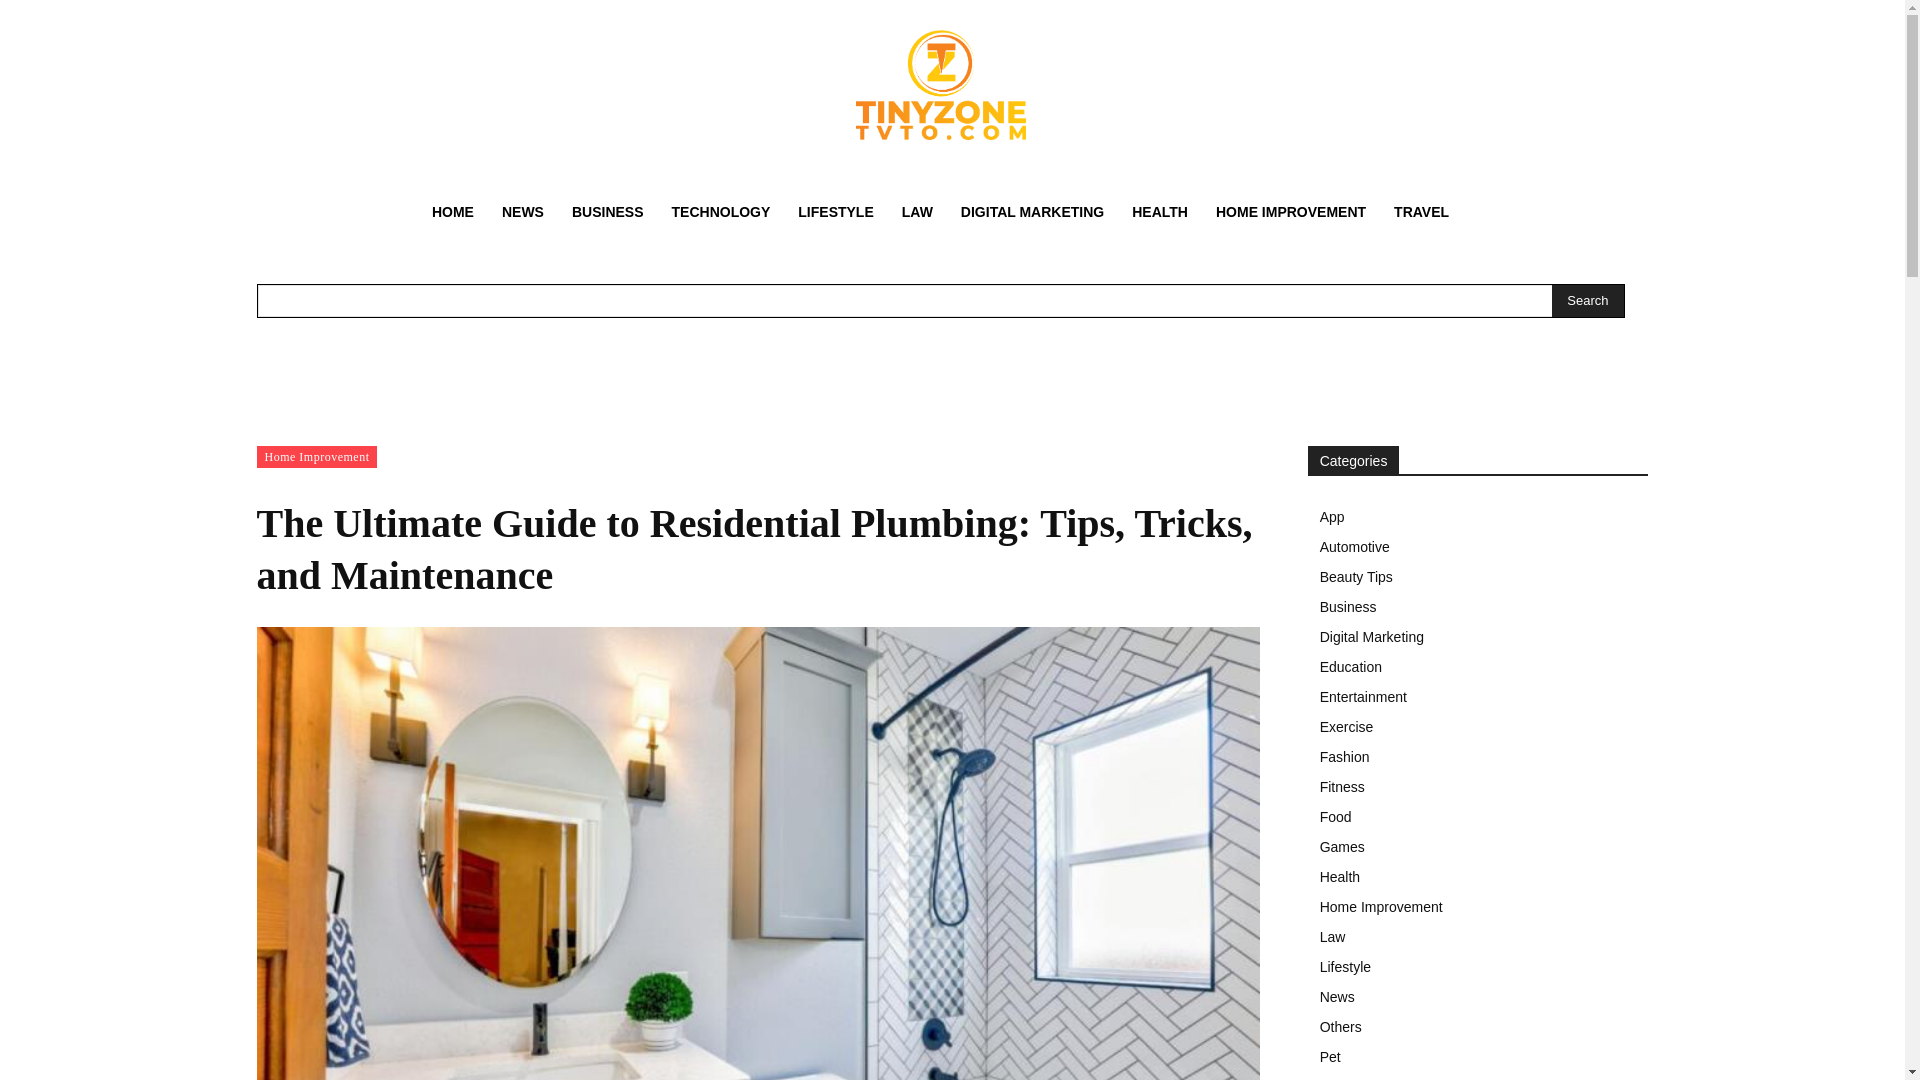 Image resolution: width=1920 pixels, height=1080 pixels. What do you see at coordinates (1586, 301) in the screenshot?
I see `Search` at bounding box center [1586, 301].